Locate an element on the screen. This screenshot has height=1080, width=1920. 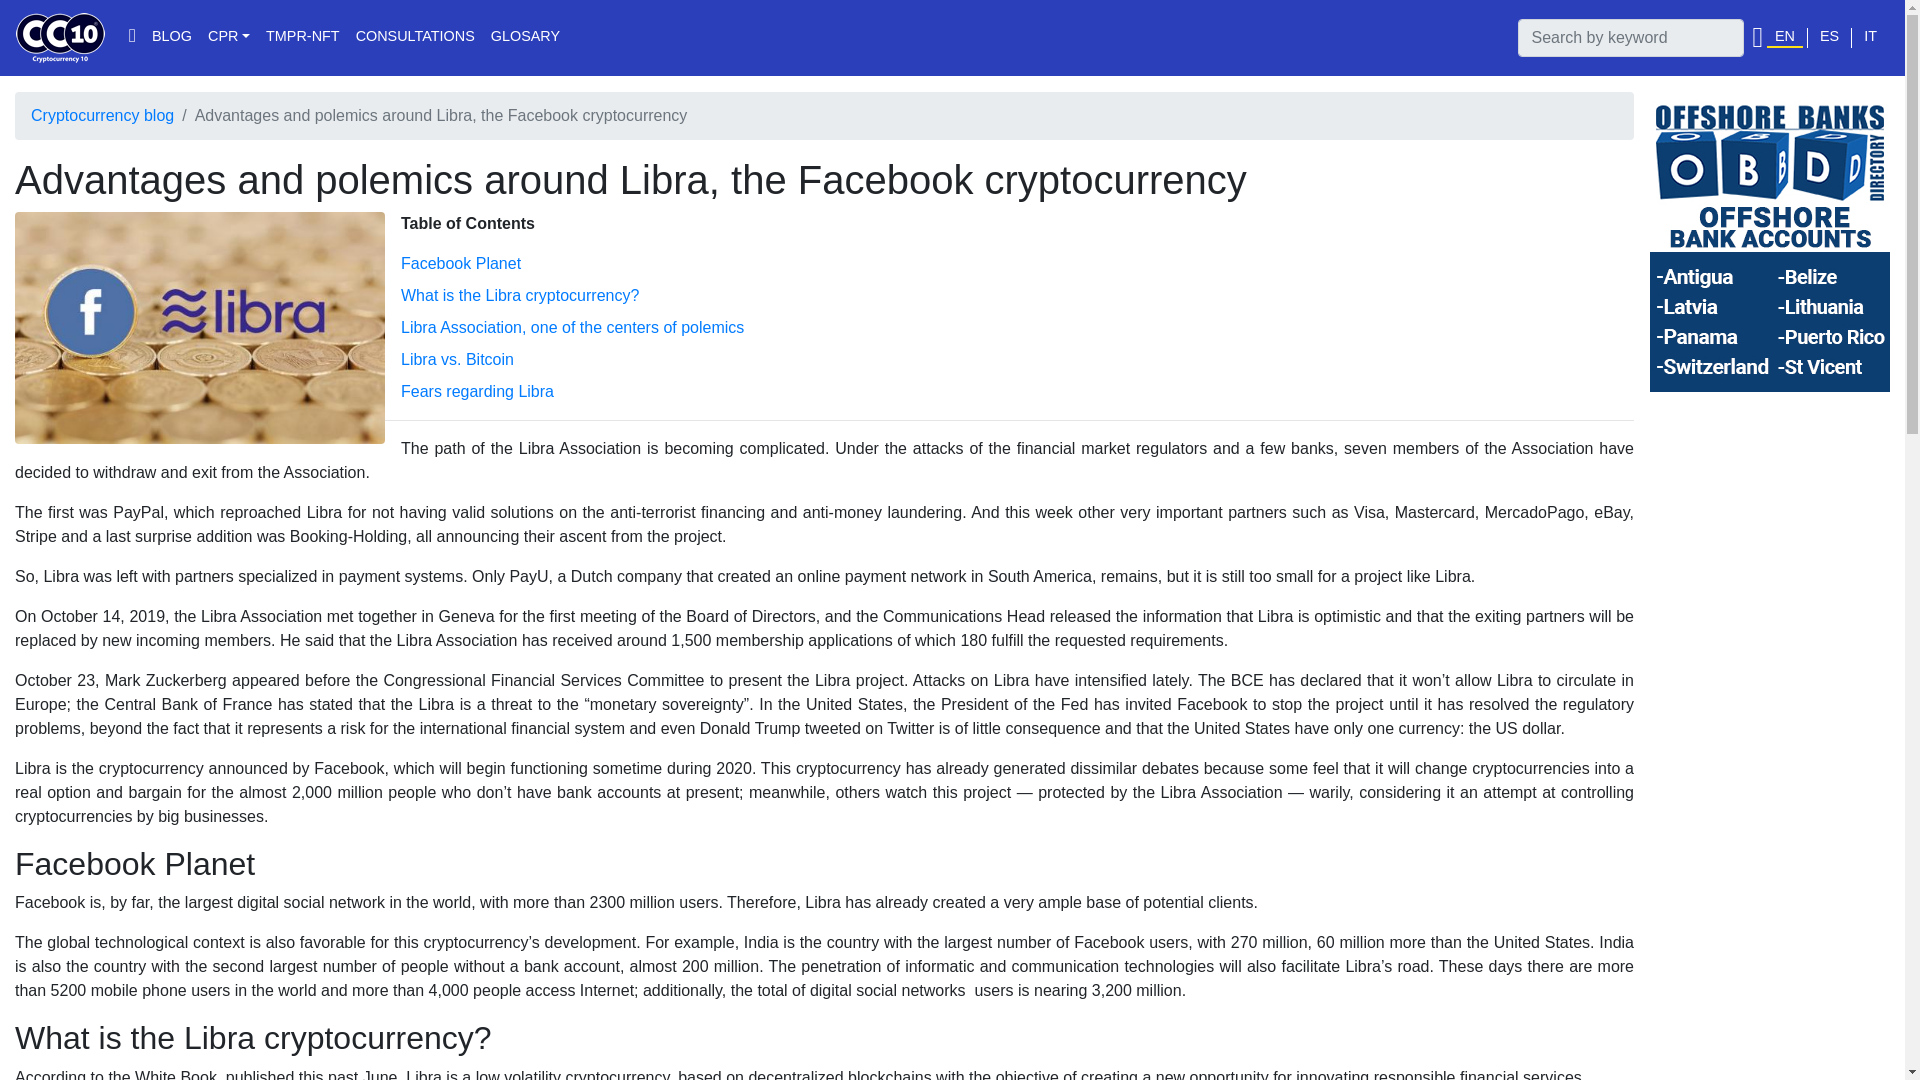
What is the Libra cryptocurrency? is located at coordinates (520, 295).